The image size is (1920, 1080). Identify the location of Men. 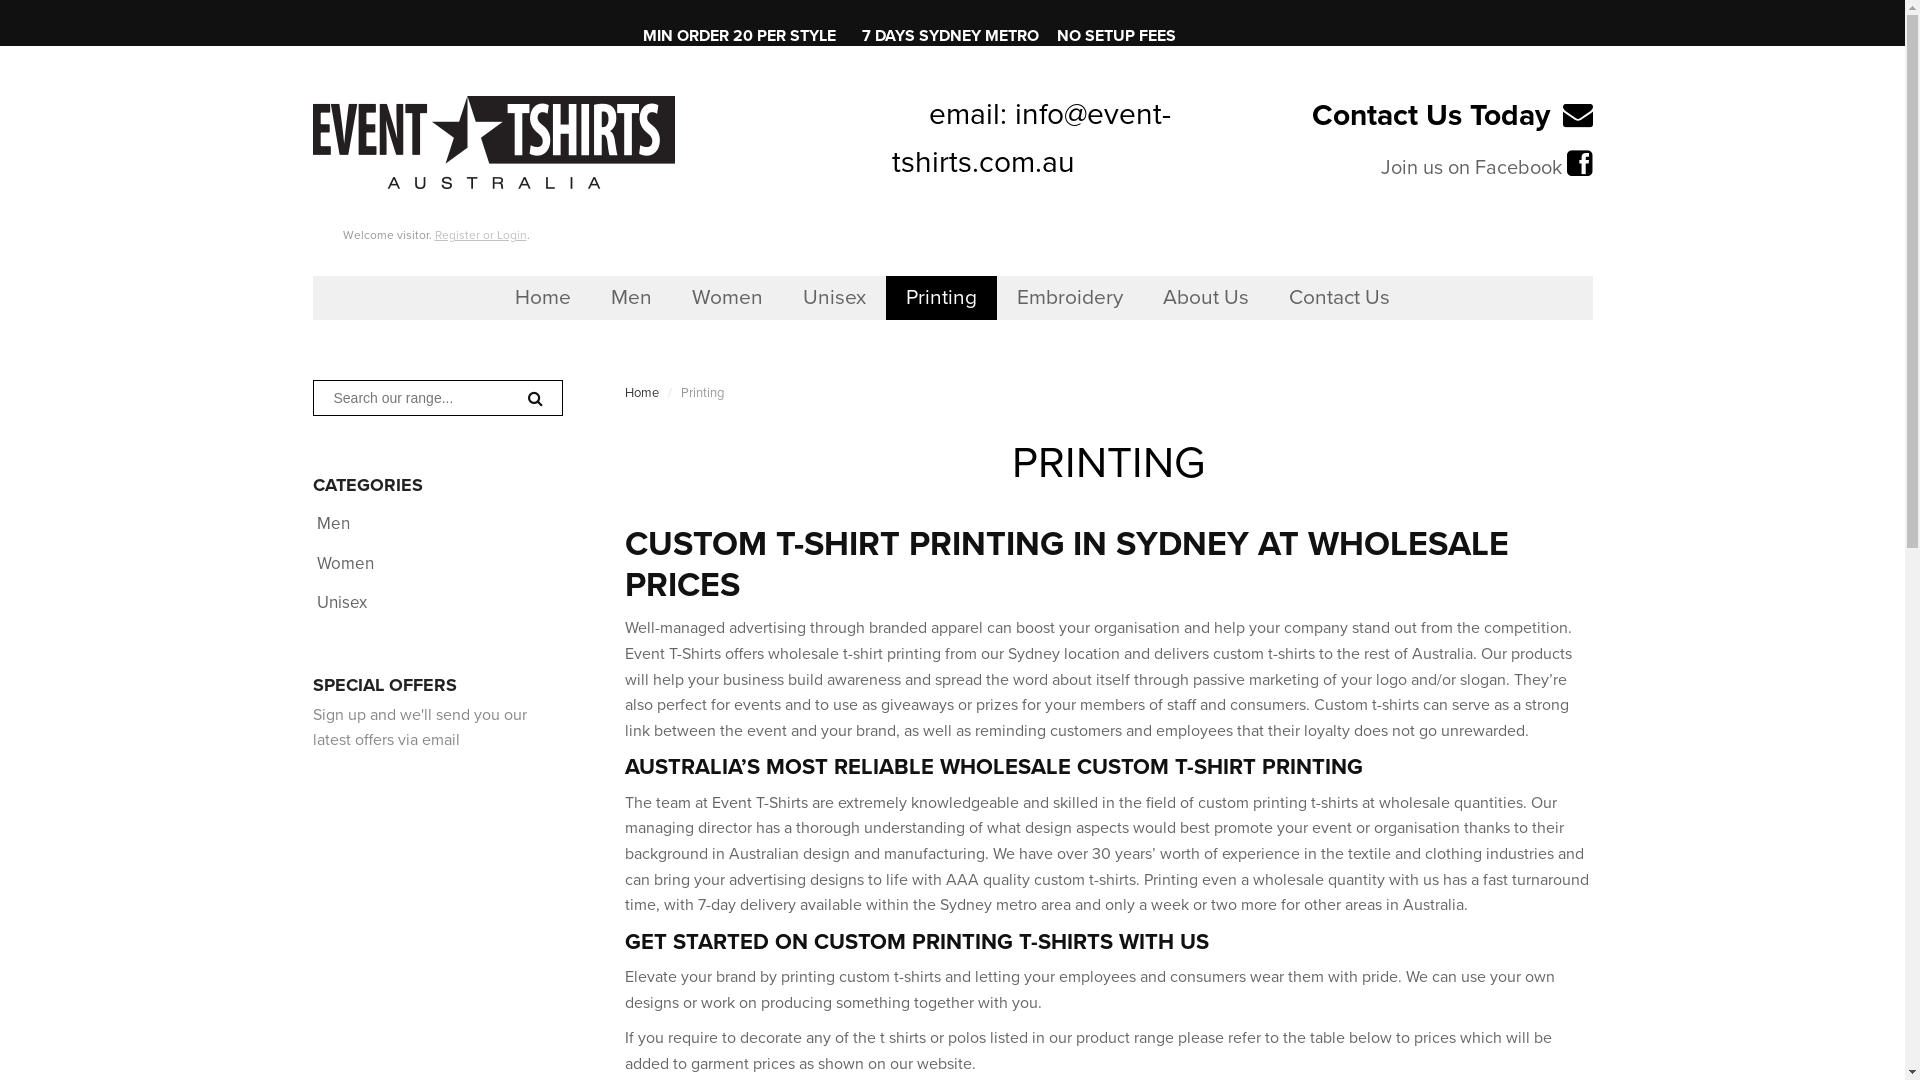
(332, 524).